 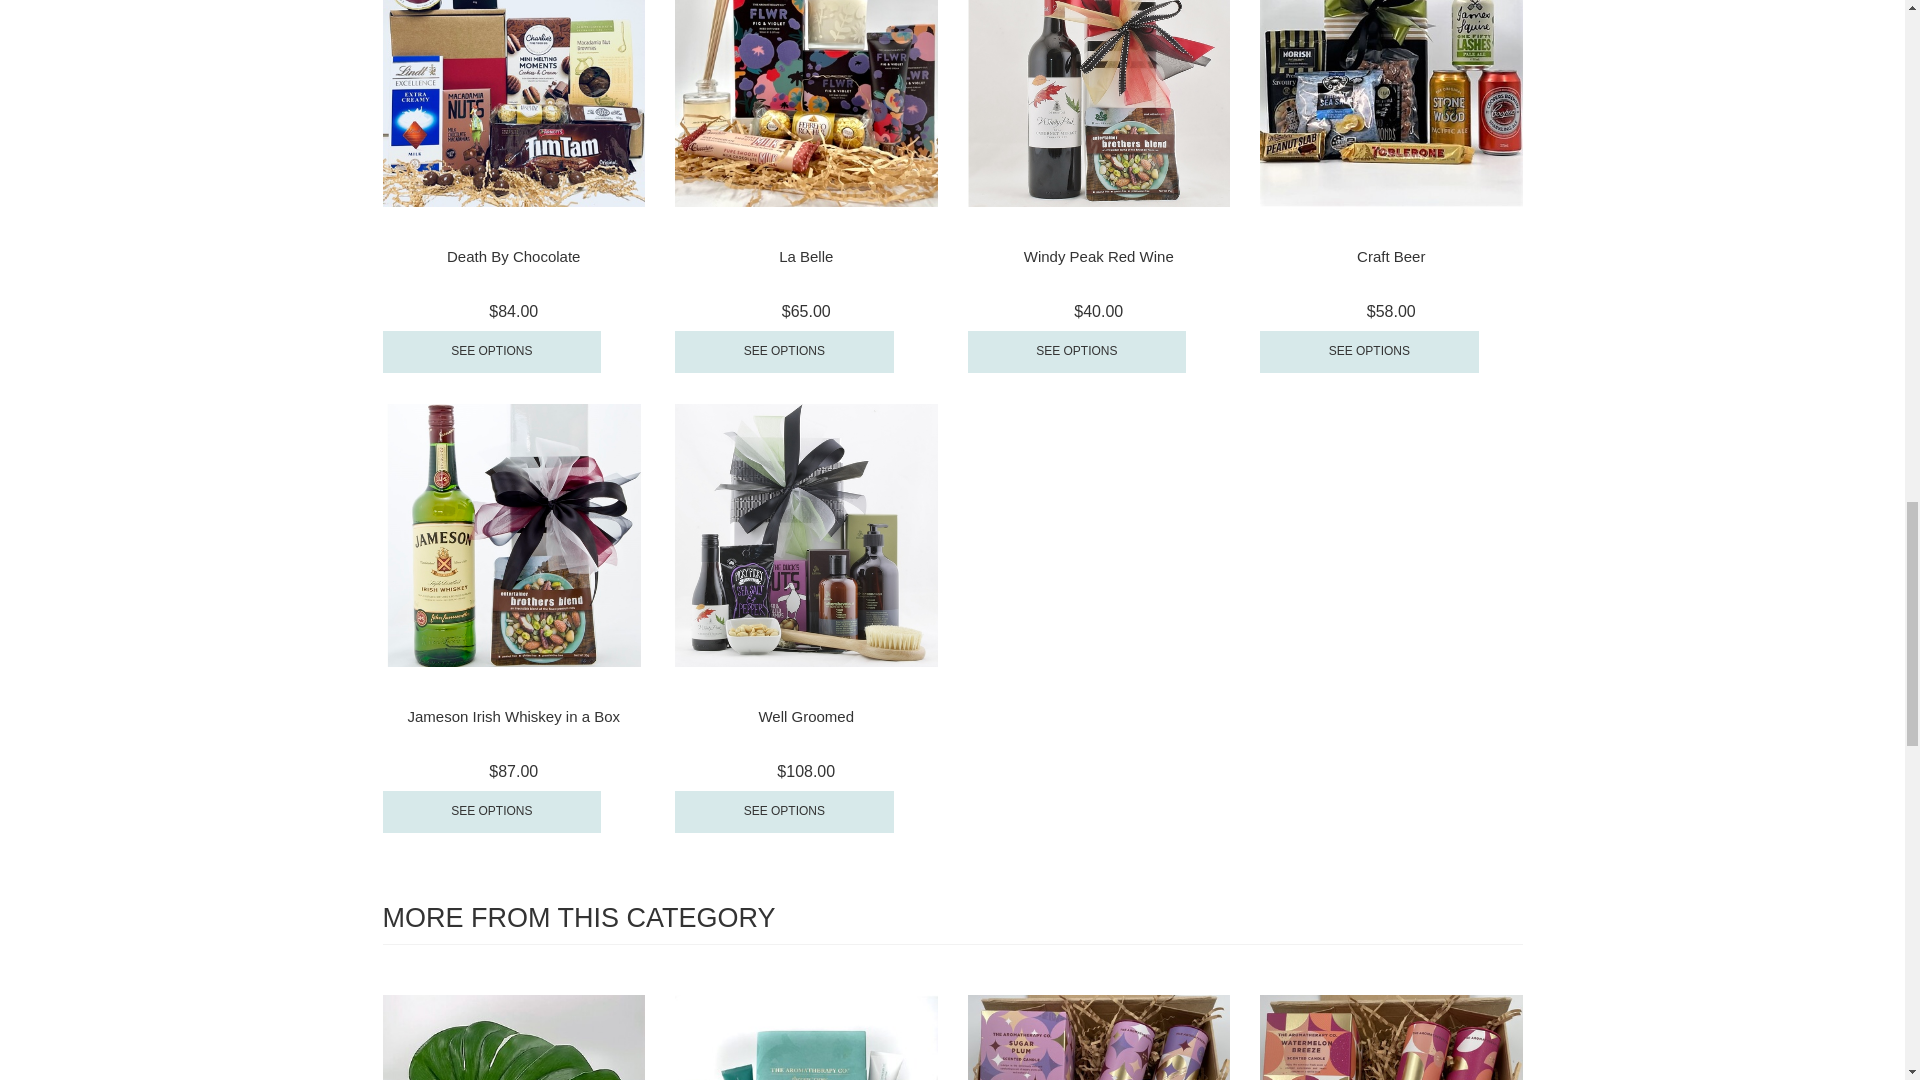 What do you see at coordinates (491, 351) in the screenshot?
I see `Buying Options` at bounding box center [491, 351].